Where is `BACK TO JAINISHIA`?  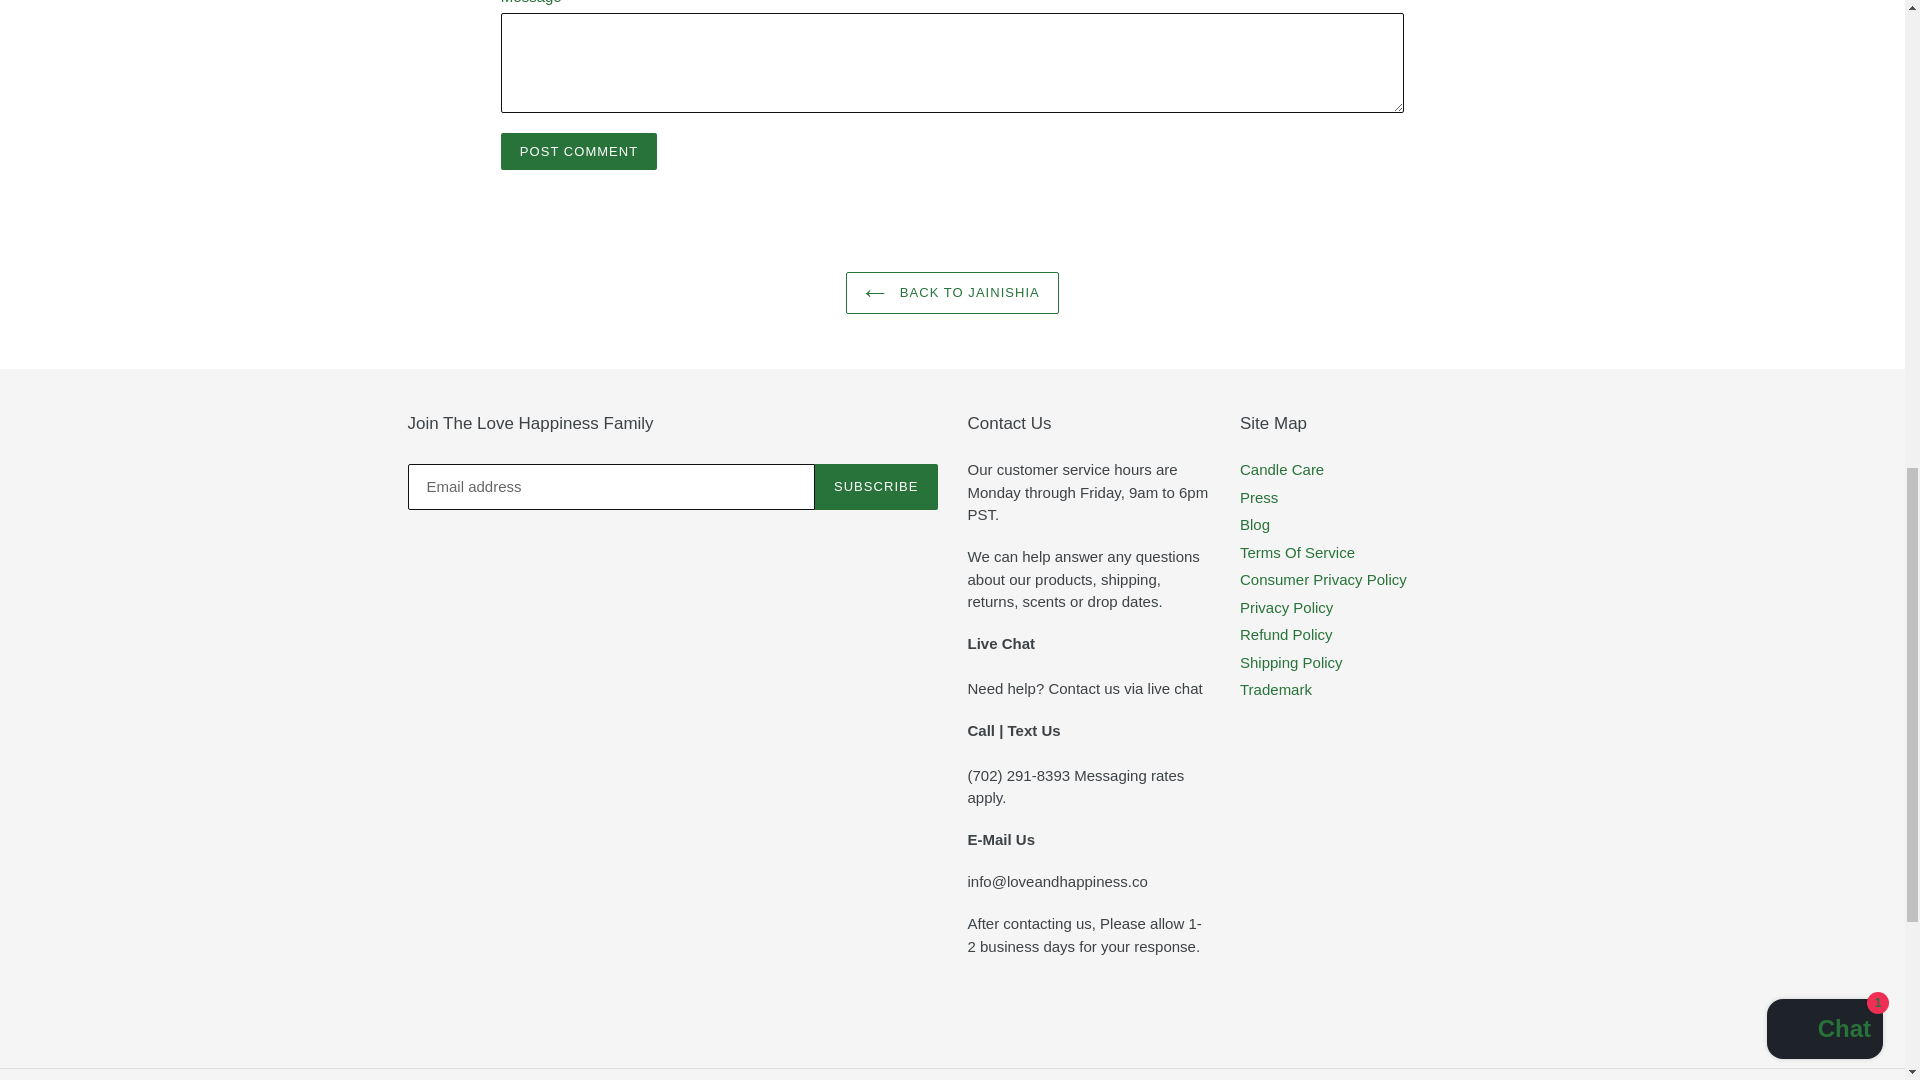 BACK TO JAINISHIA is located at coordinates (952, 293).